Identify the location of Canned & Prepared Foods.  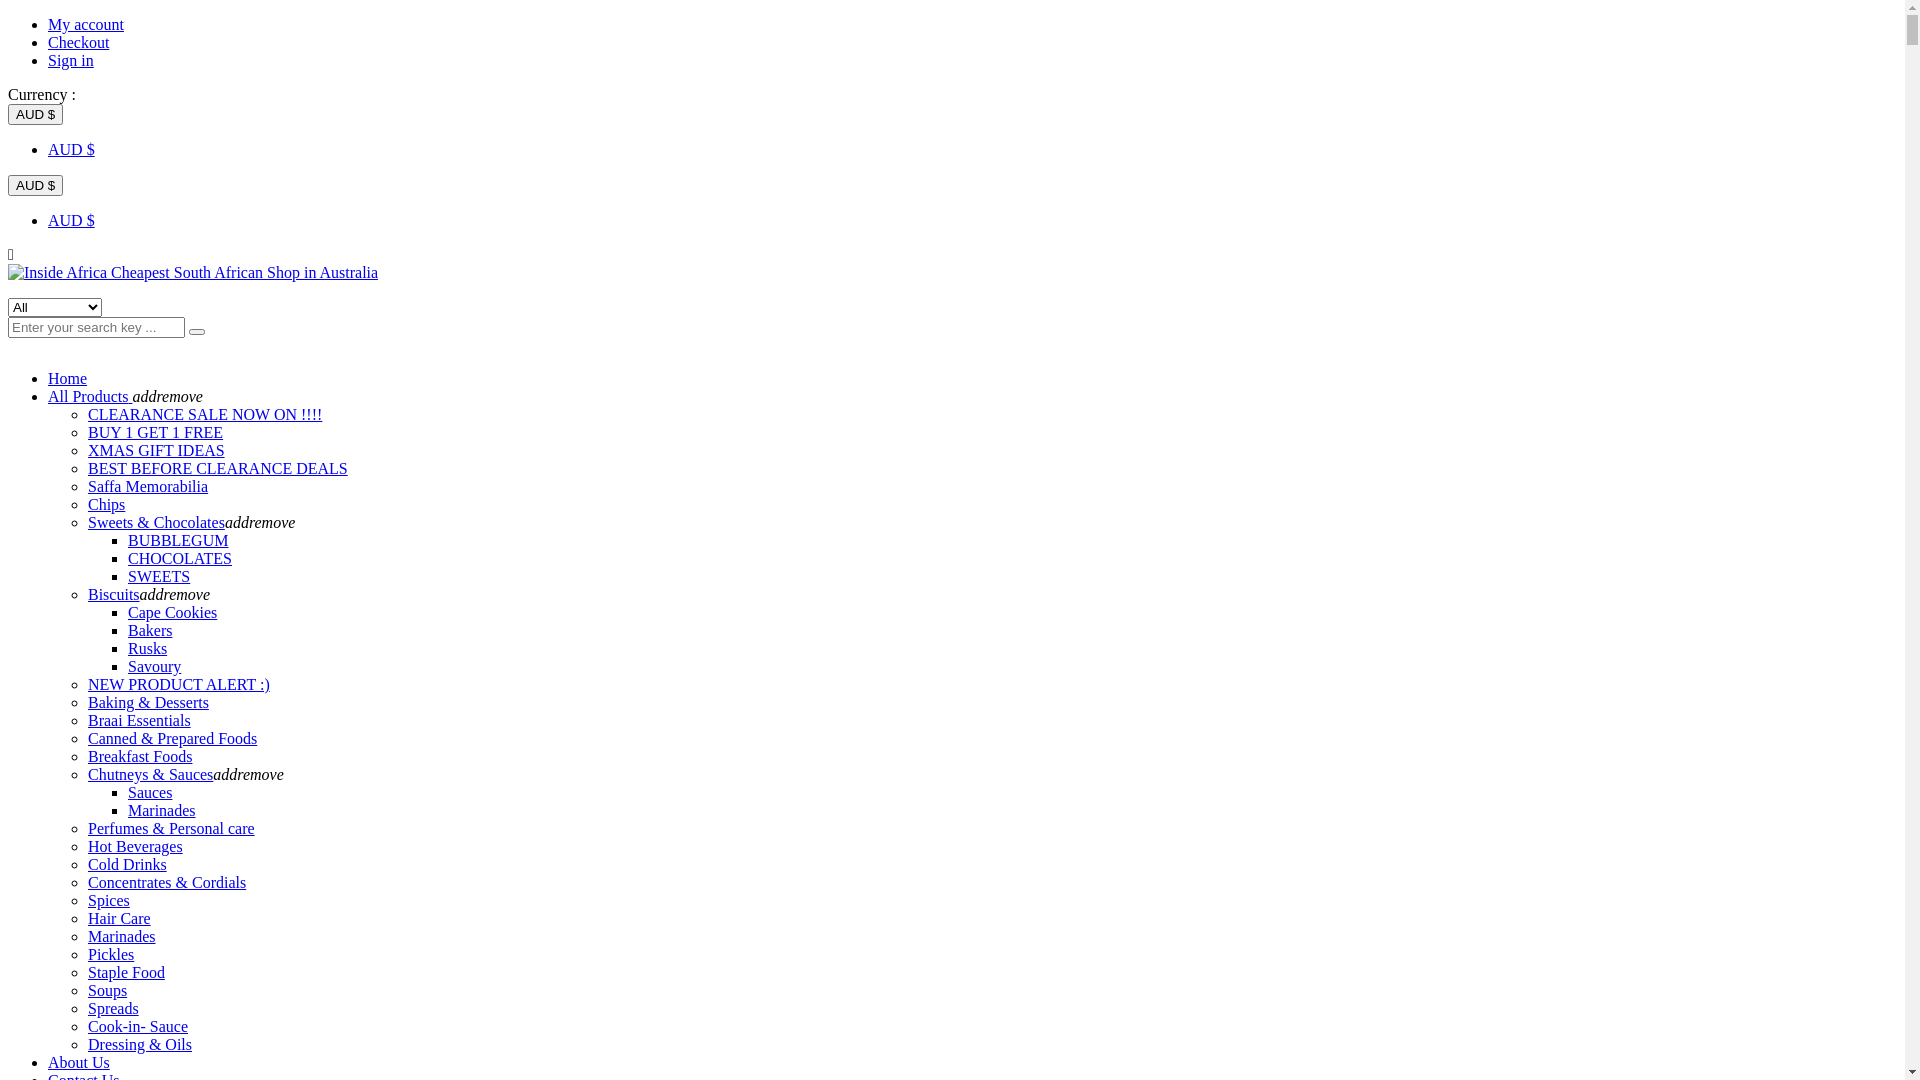
(172, 738).